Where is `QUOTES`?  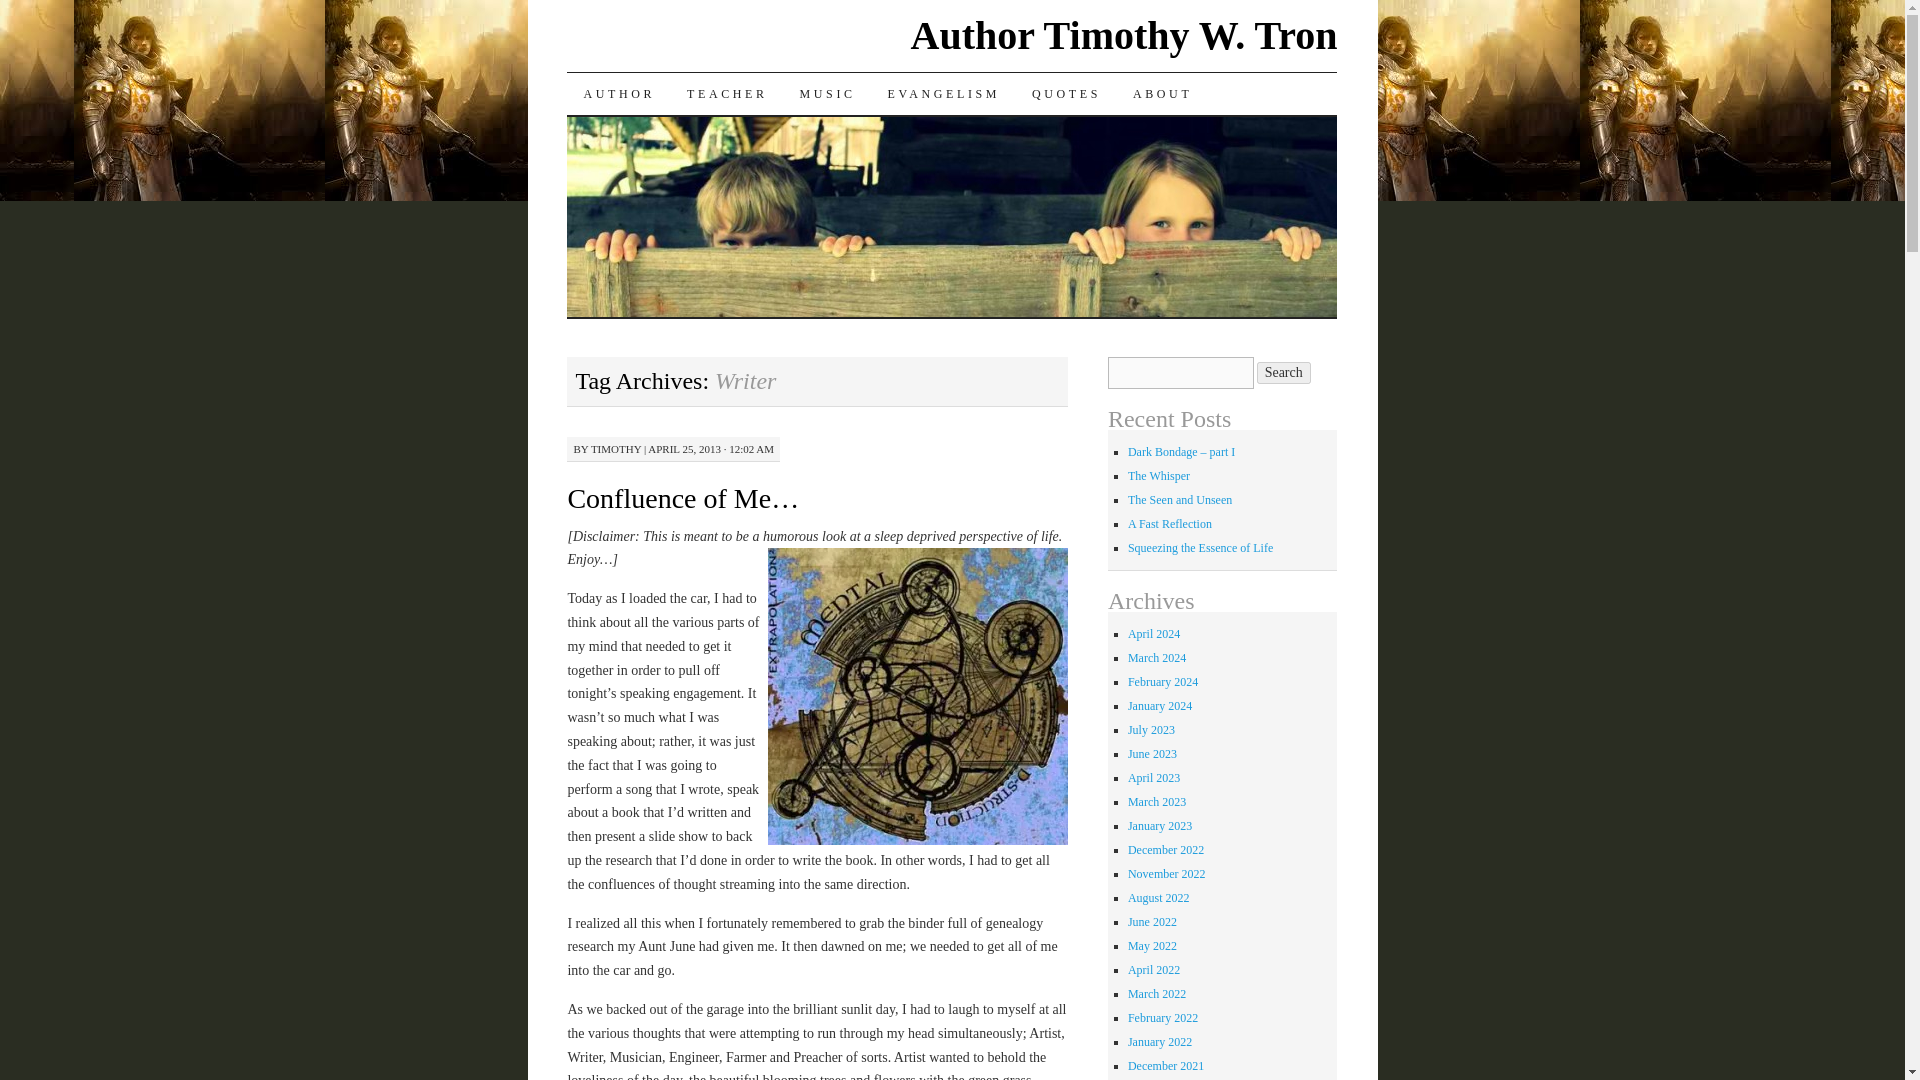 QUOTES is located at coordinates (1066, 94).